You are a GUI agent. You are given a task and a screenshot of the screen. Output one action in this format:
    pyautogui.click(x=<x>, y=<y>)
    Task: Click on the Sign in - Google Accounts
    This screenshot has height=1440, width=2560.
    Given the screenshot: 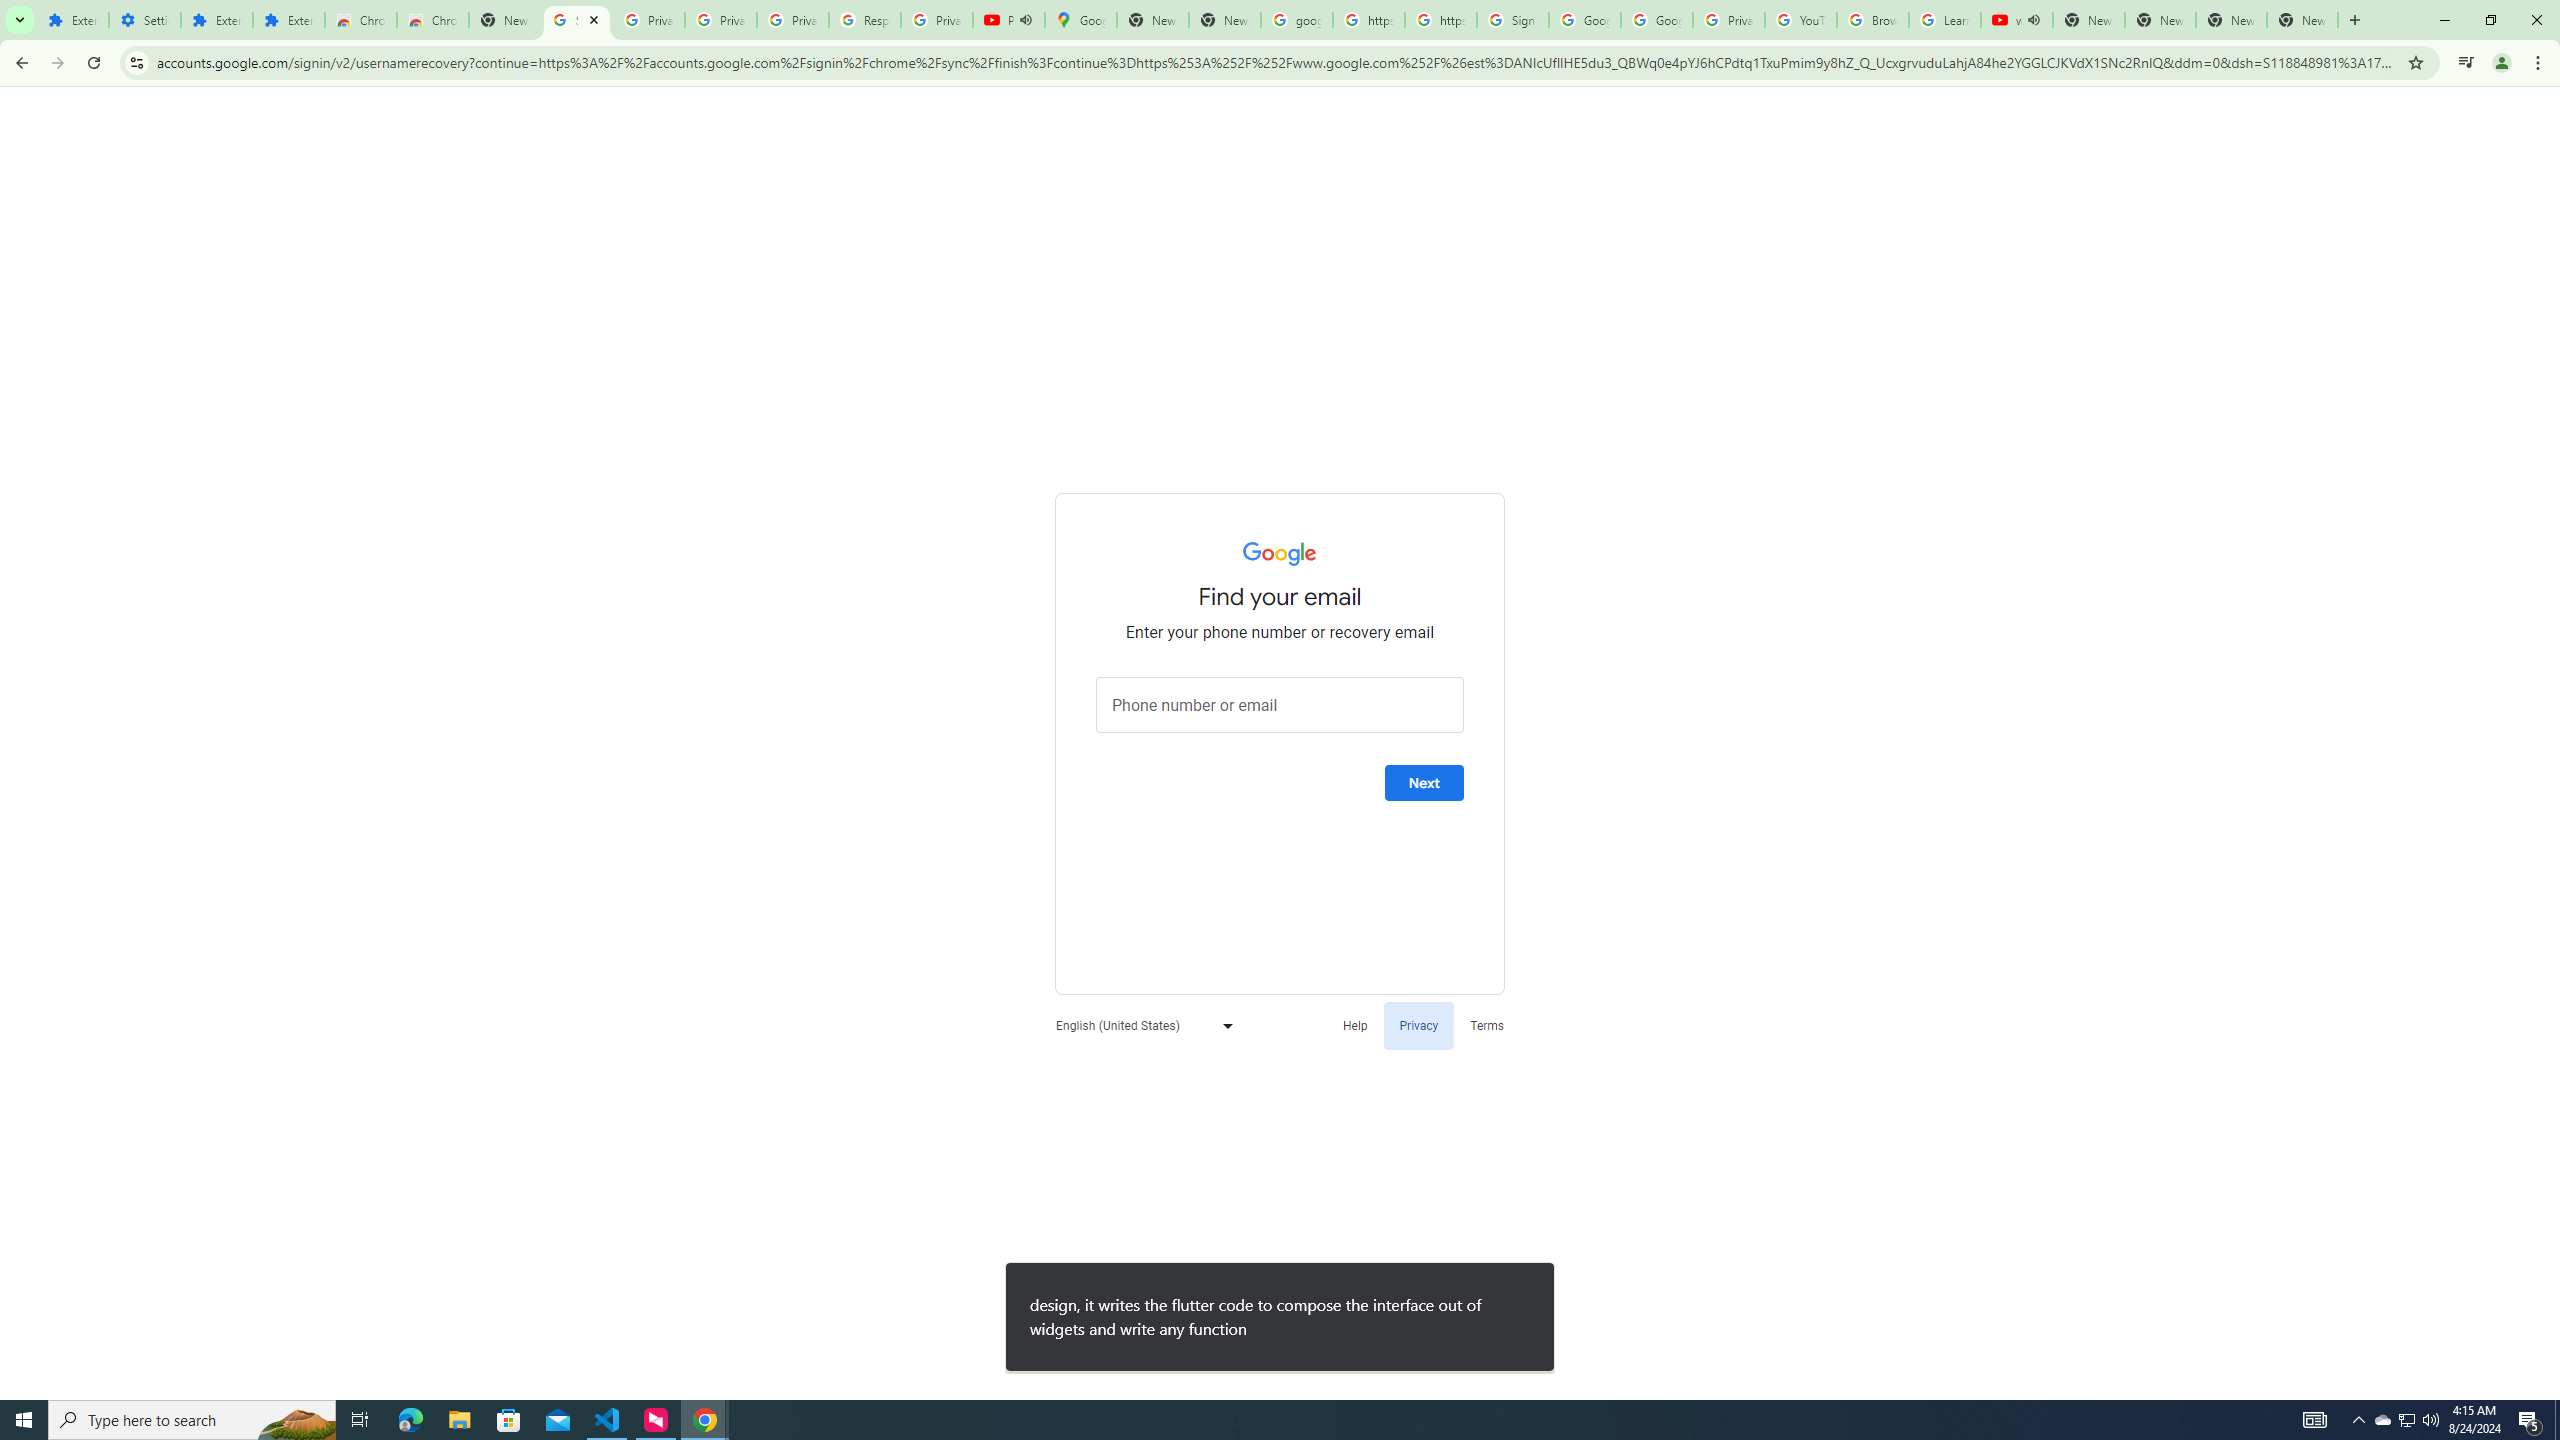 What is the action you would take?
    pyautogui.click(x=1512, y=20)
    